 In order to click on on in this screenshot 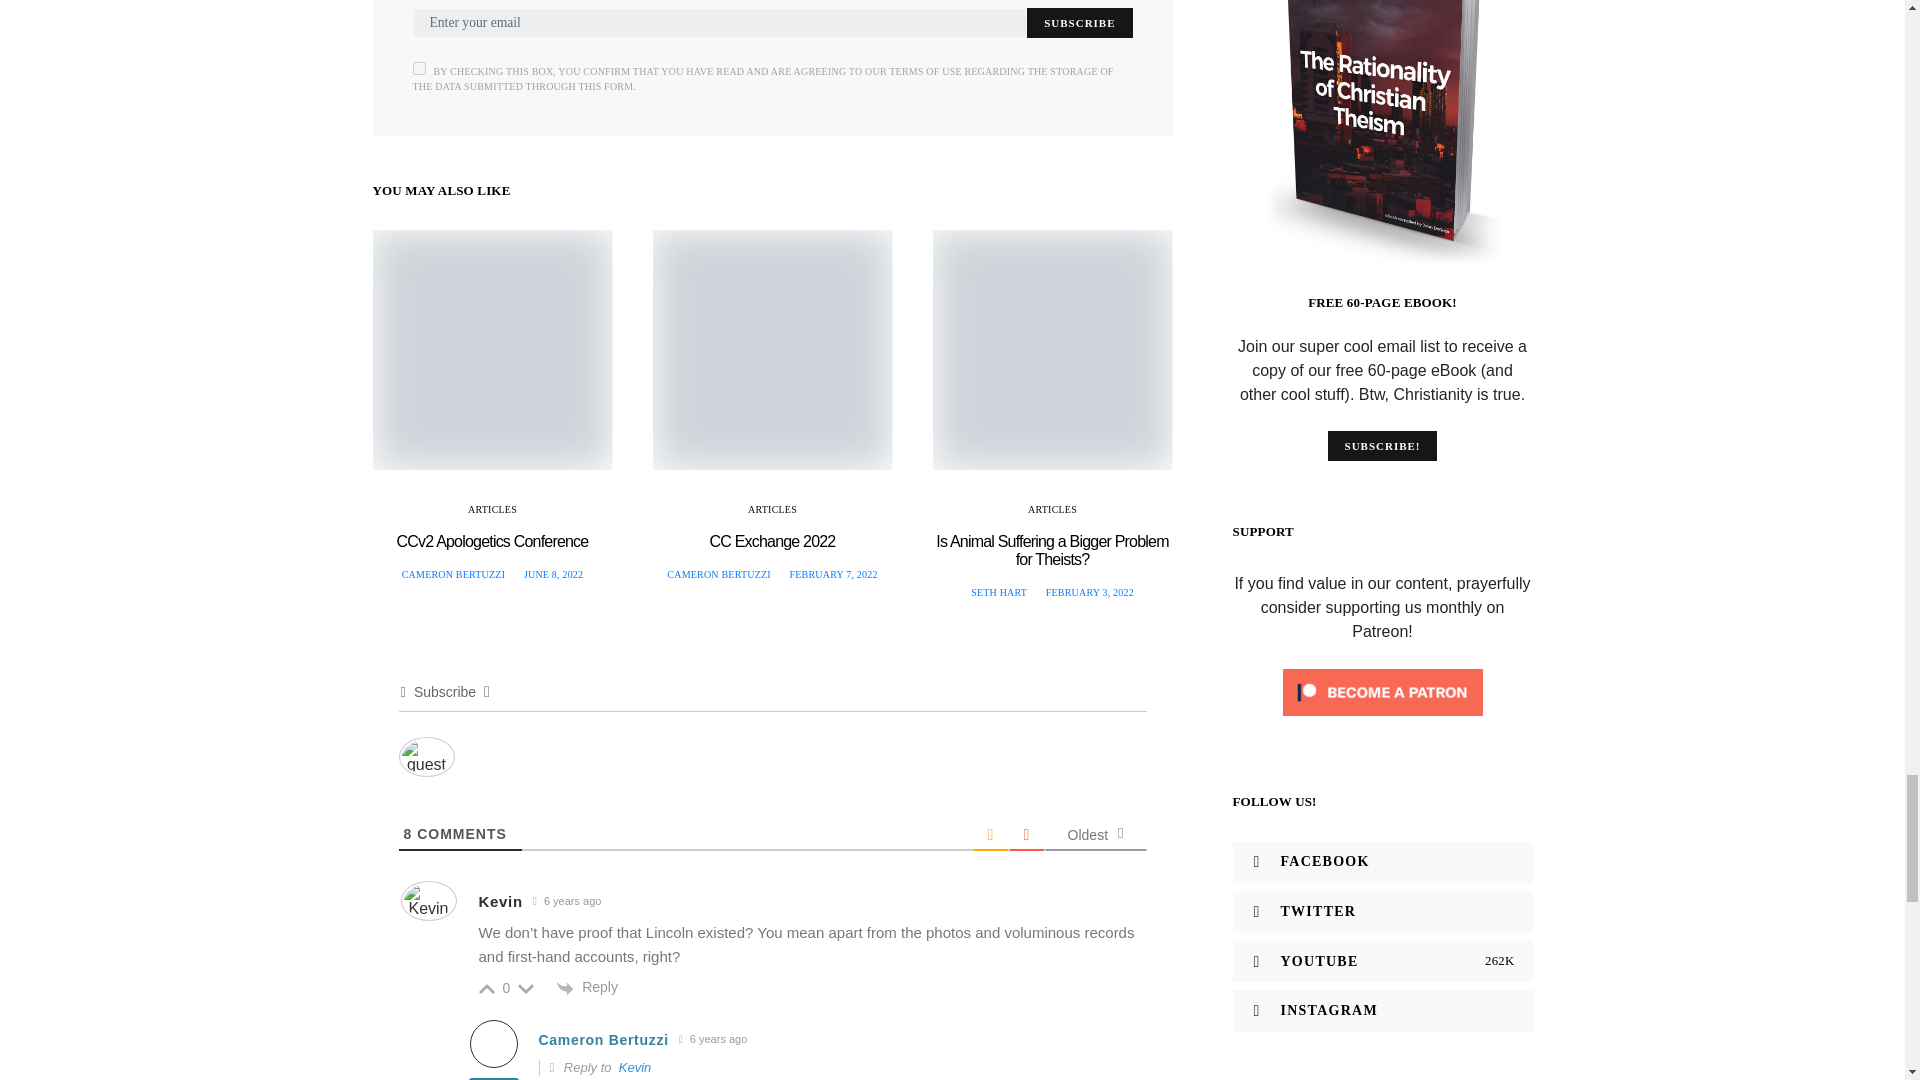, I will do `click(418, 68)`.